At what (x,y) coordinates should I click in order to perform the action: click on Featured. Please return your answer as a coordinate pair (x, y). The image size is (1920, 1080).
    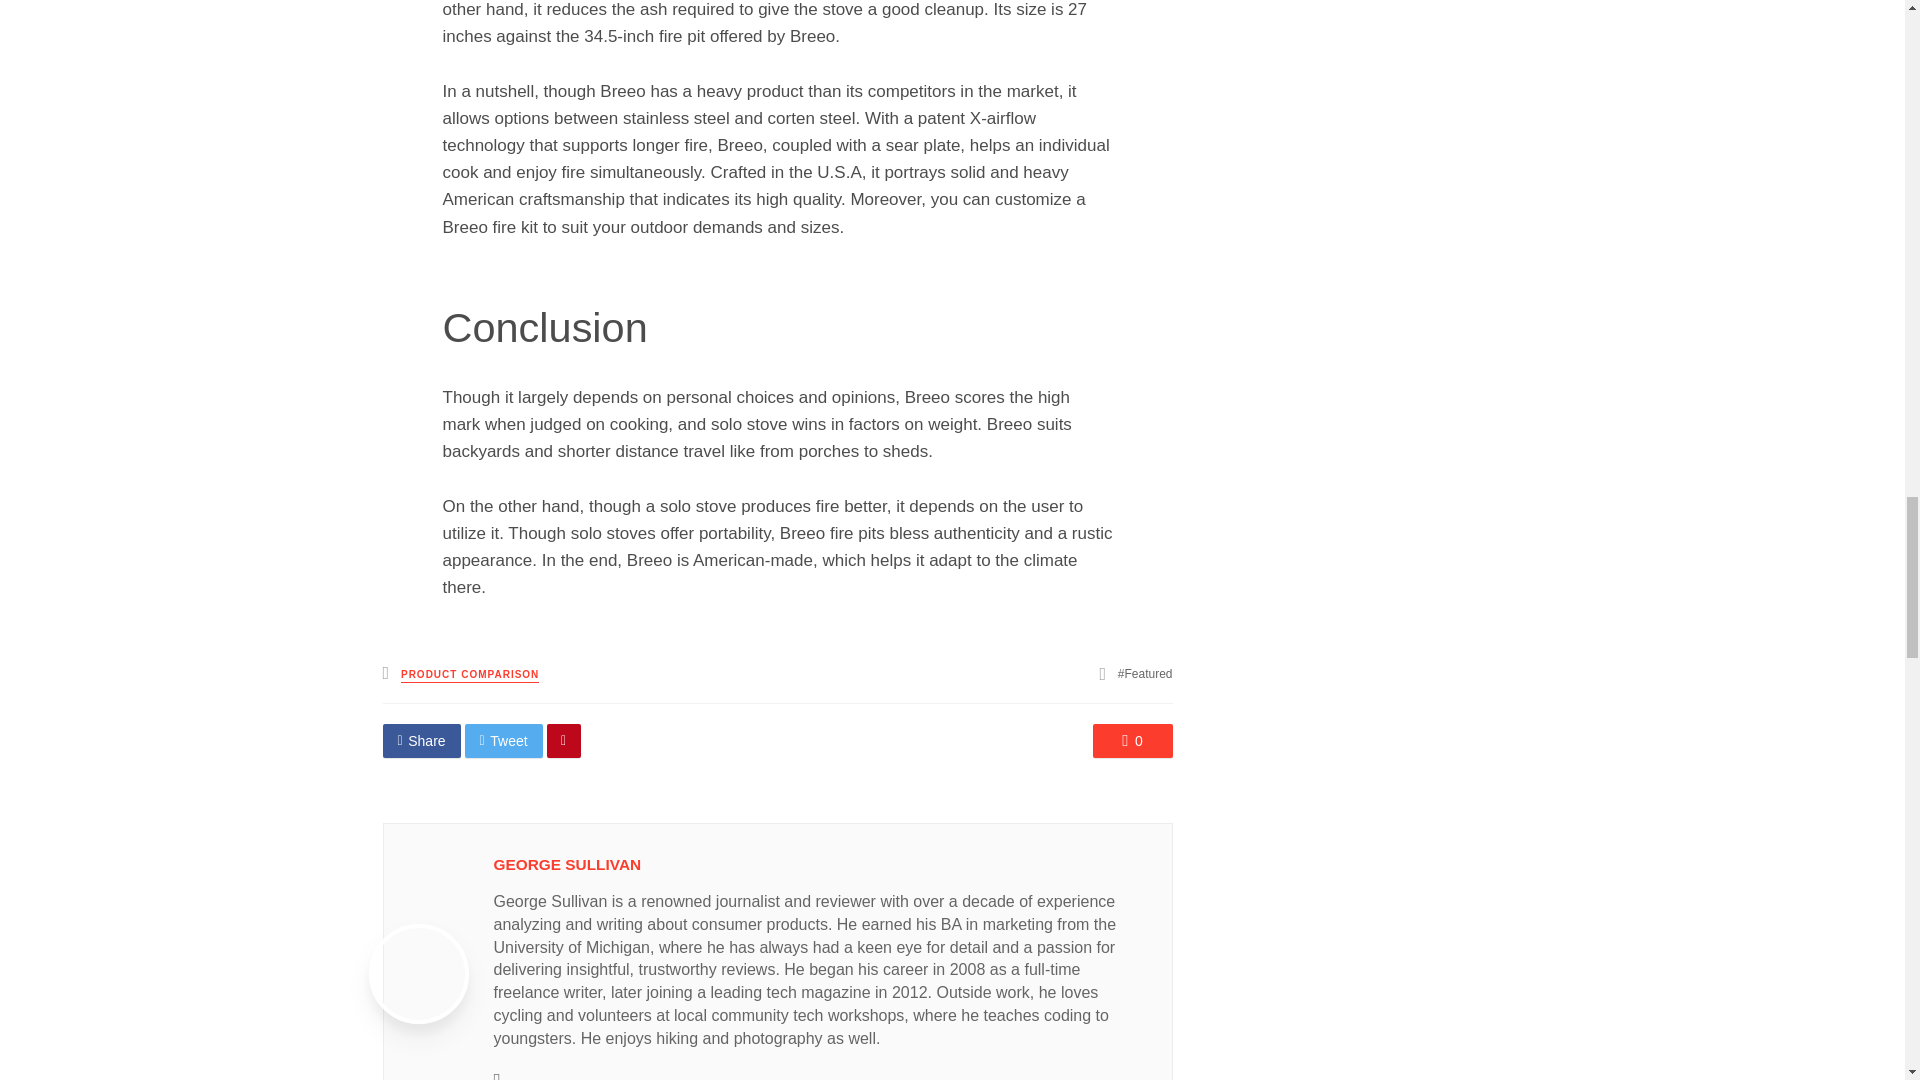
    Looking at the image, I should click on (1145, 674).